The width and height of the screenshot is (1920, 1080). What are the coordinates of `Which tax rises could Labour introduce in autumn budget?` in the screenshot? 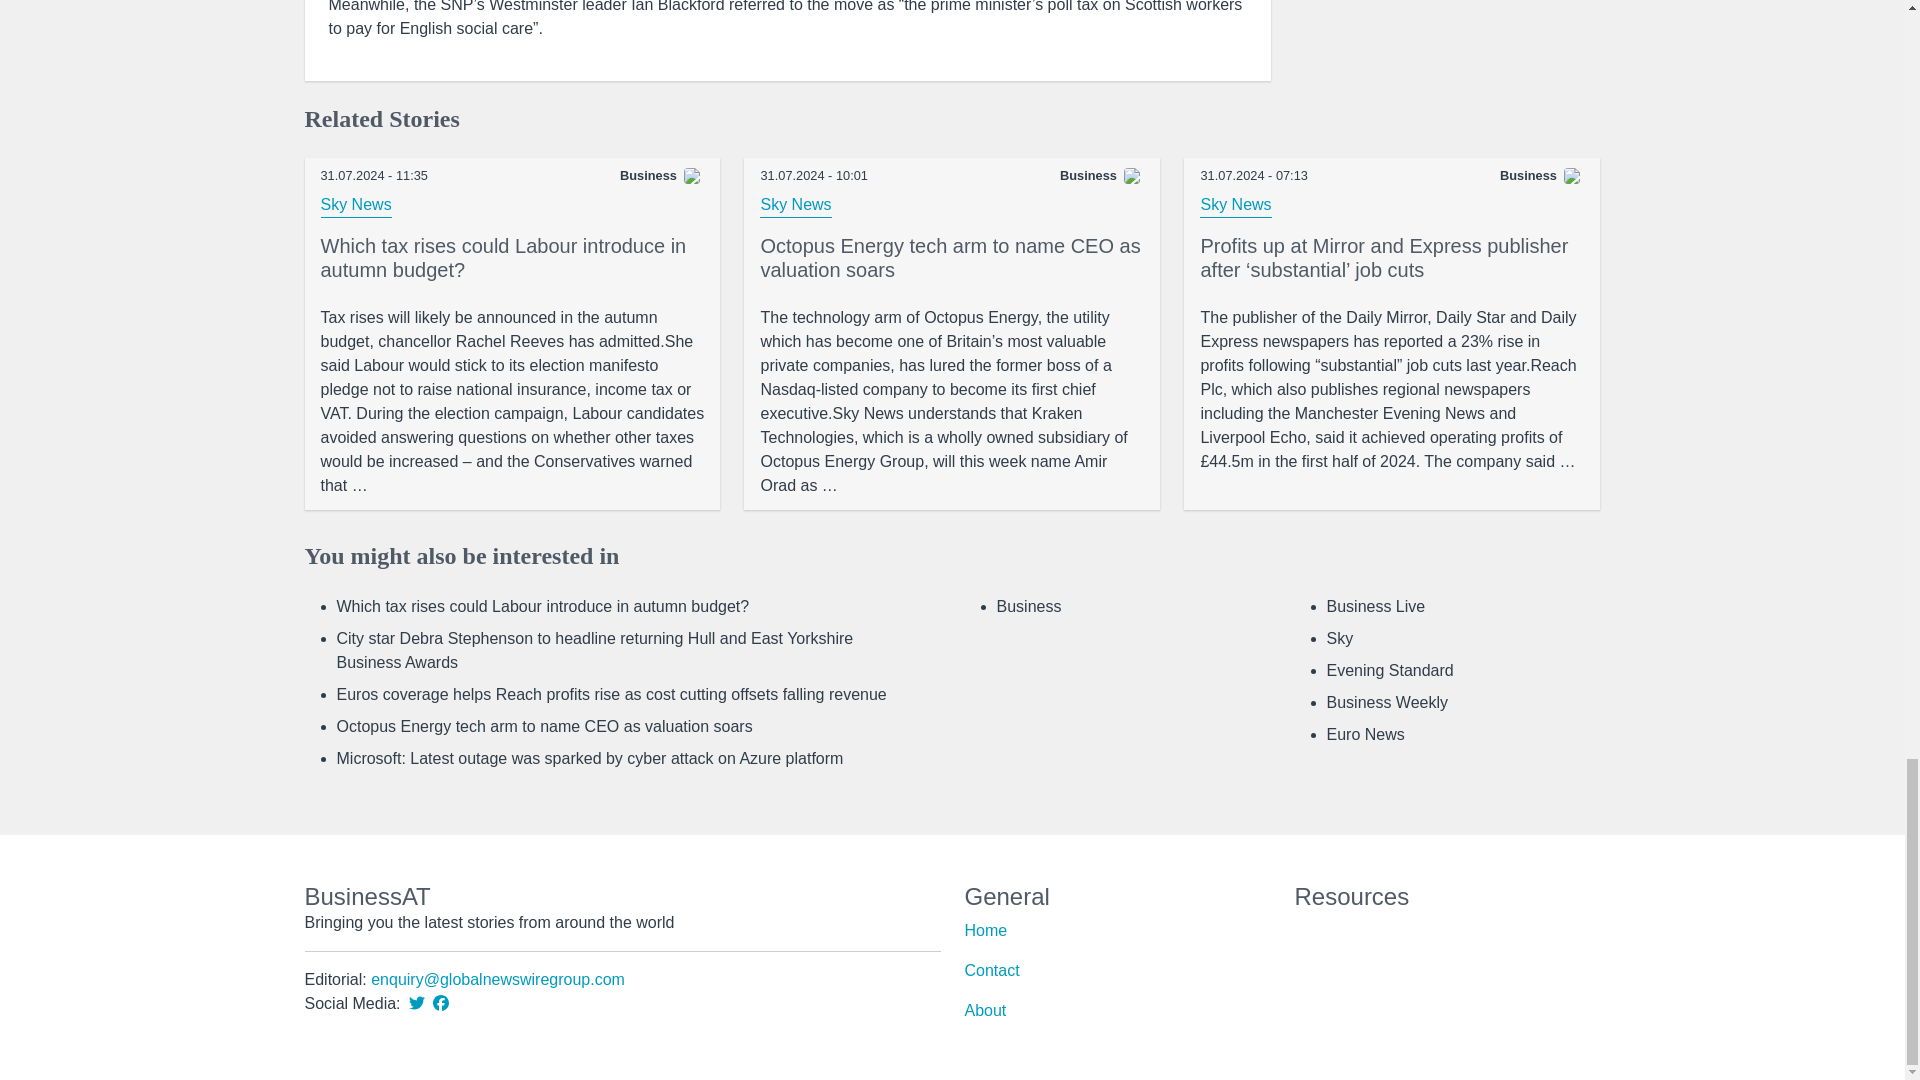 It's located at (512, 262).